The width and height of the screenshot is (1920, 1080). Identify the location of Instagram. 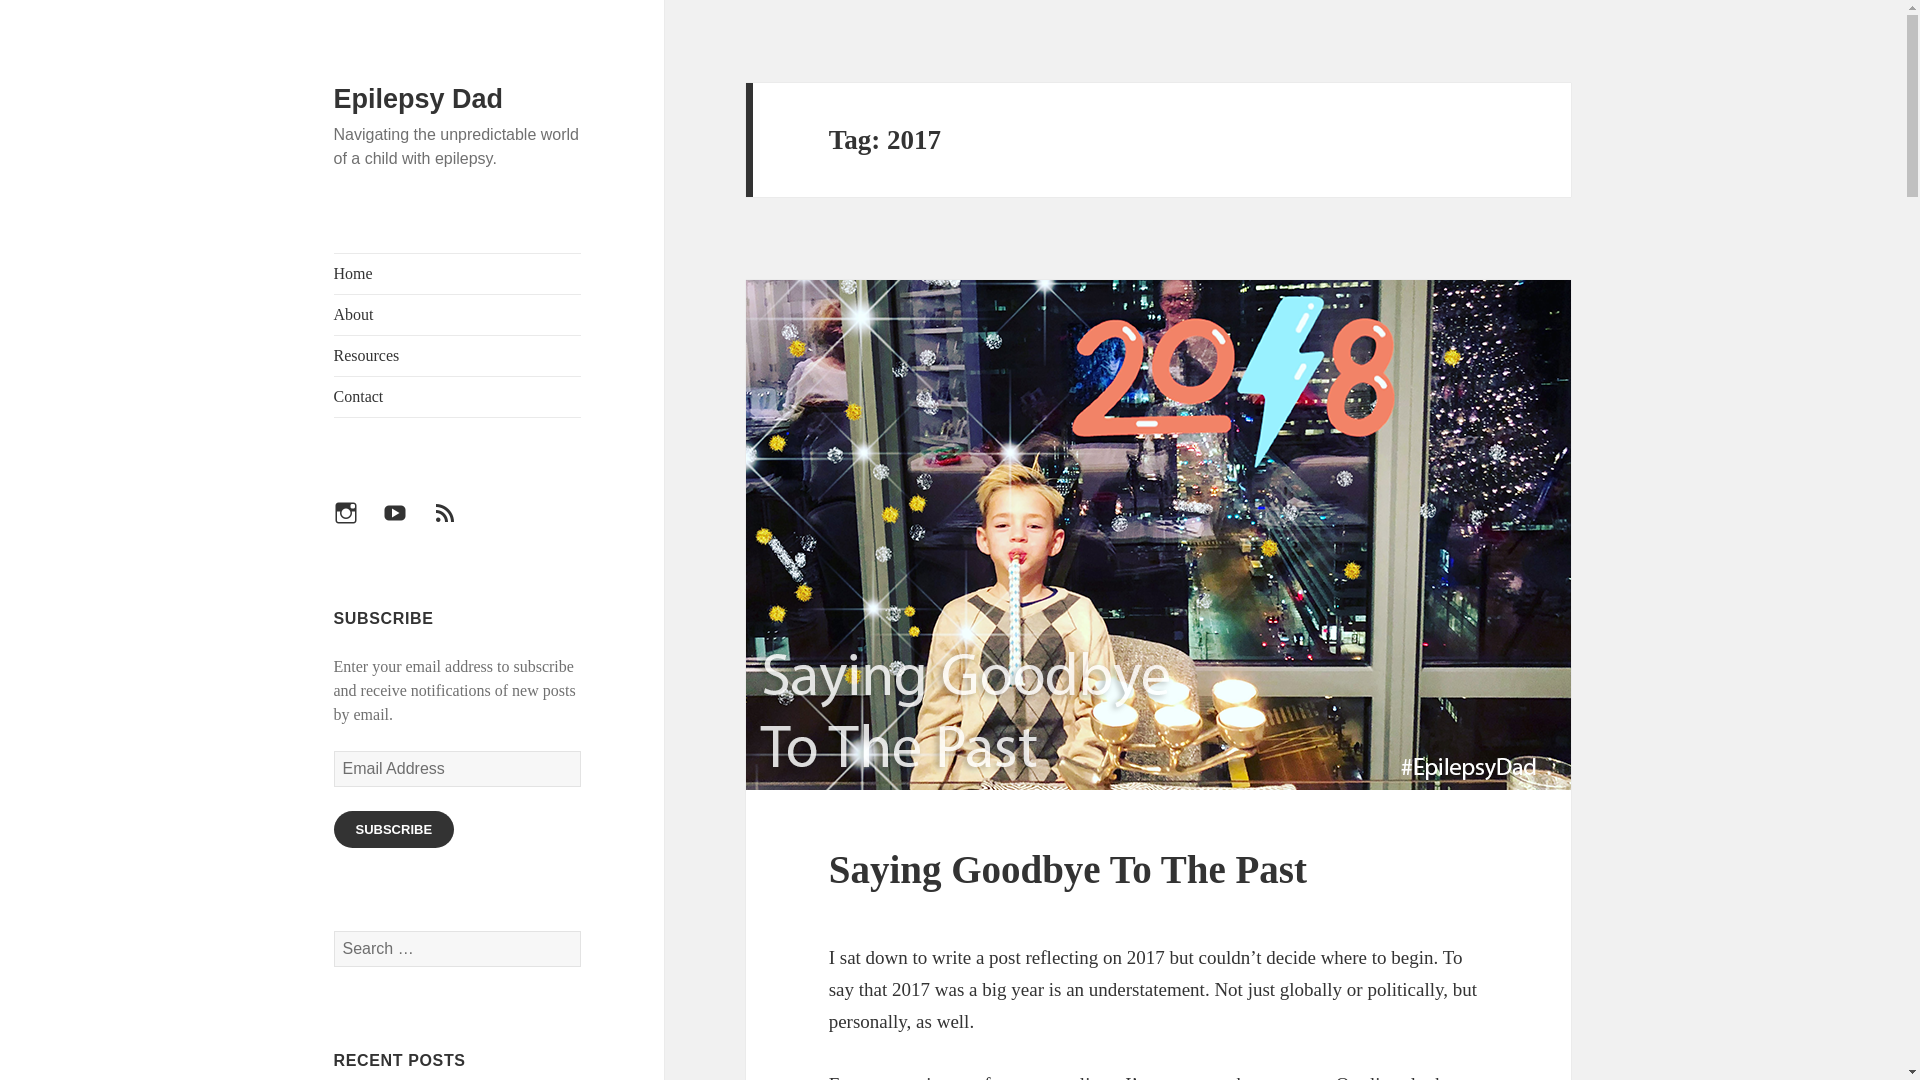
(358, 524).